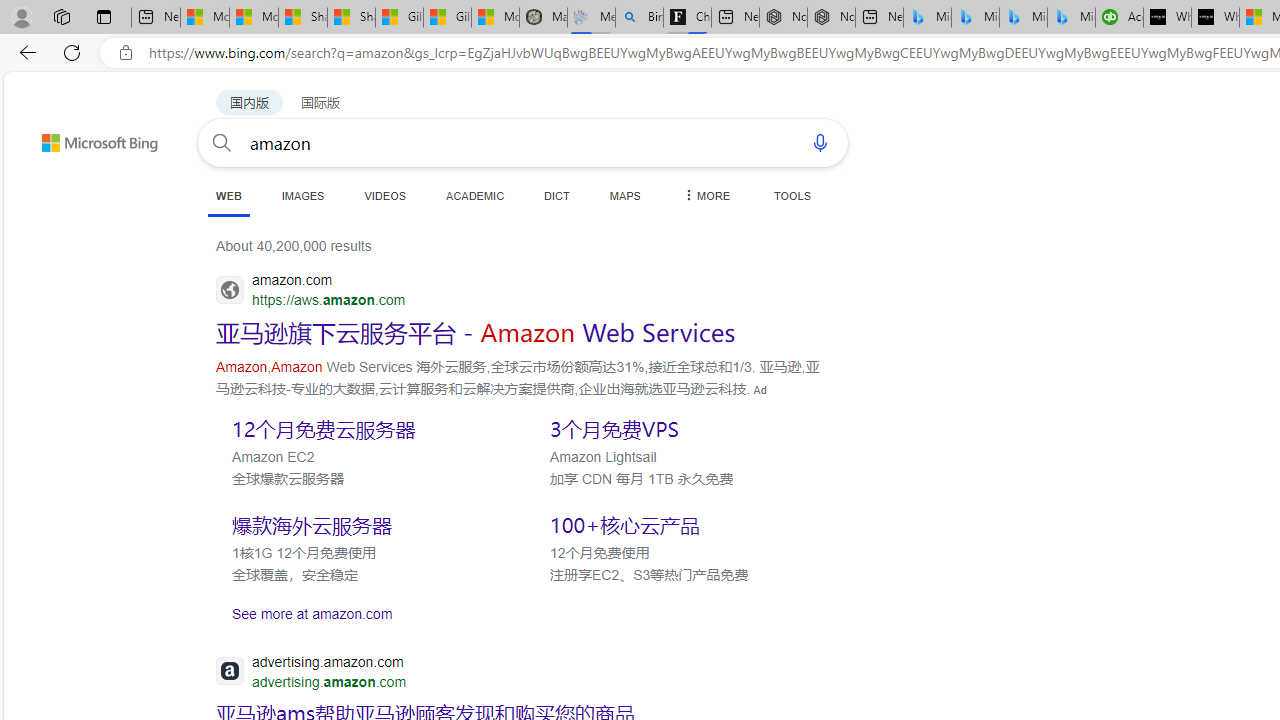 Image resolution: width=1280 pixels, height=720 pixels. What do you see at coordinates (302, 195) in the screenshot?
I see `IMAGES` at bounding box center [302, 195].